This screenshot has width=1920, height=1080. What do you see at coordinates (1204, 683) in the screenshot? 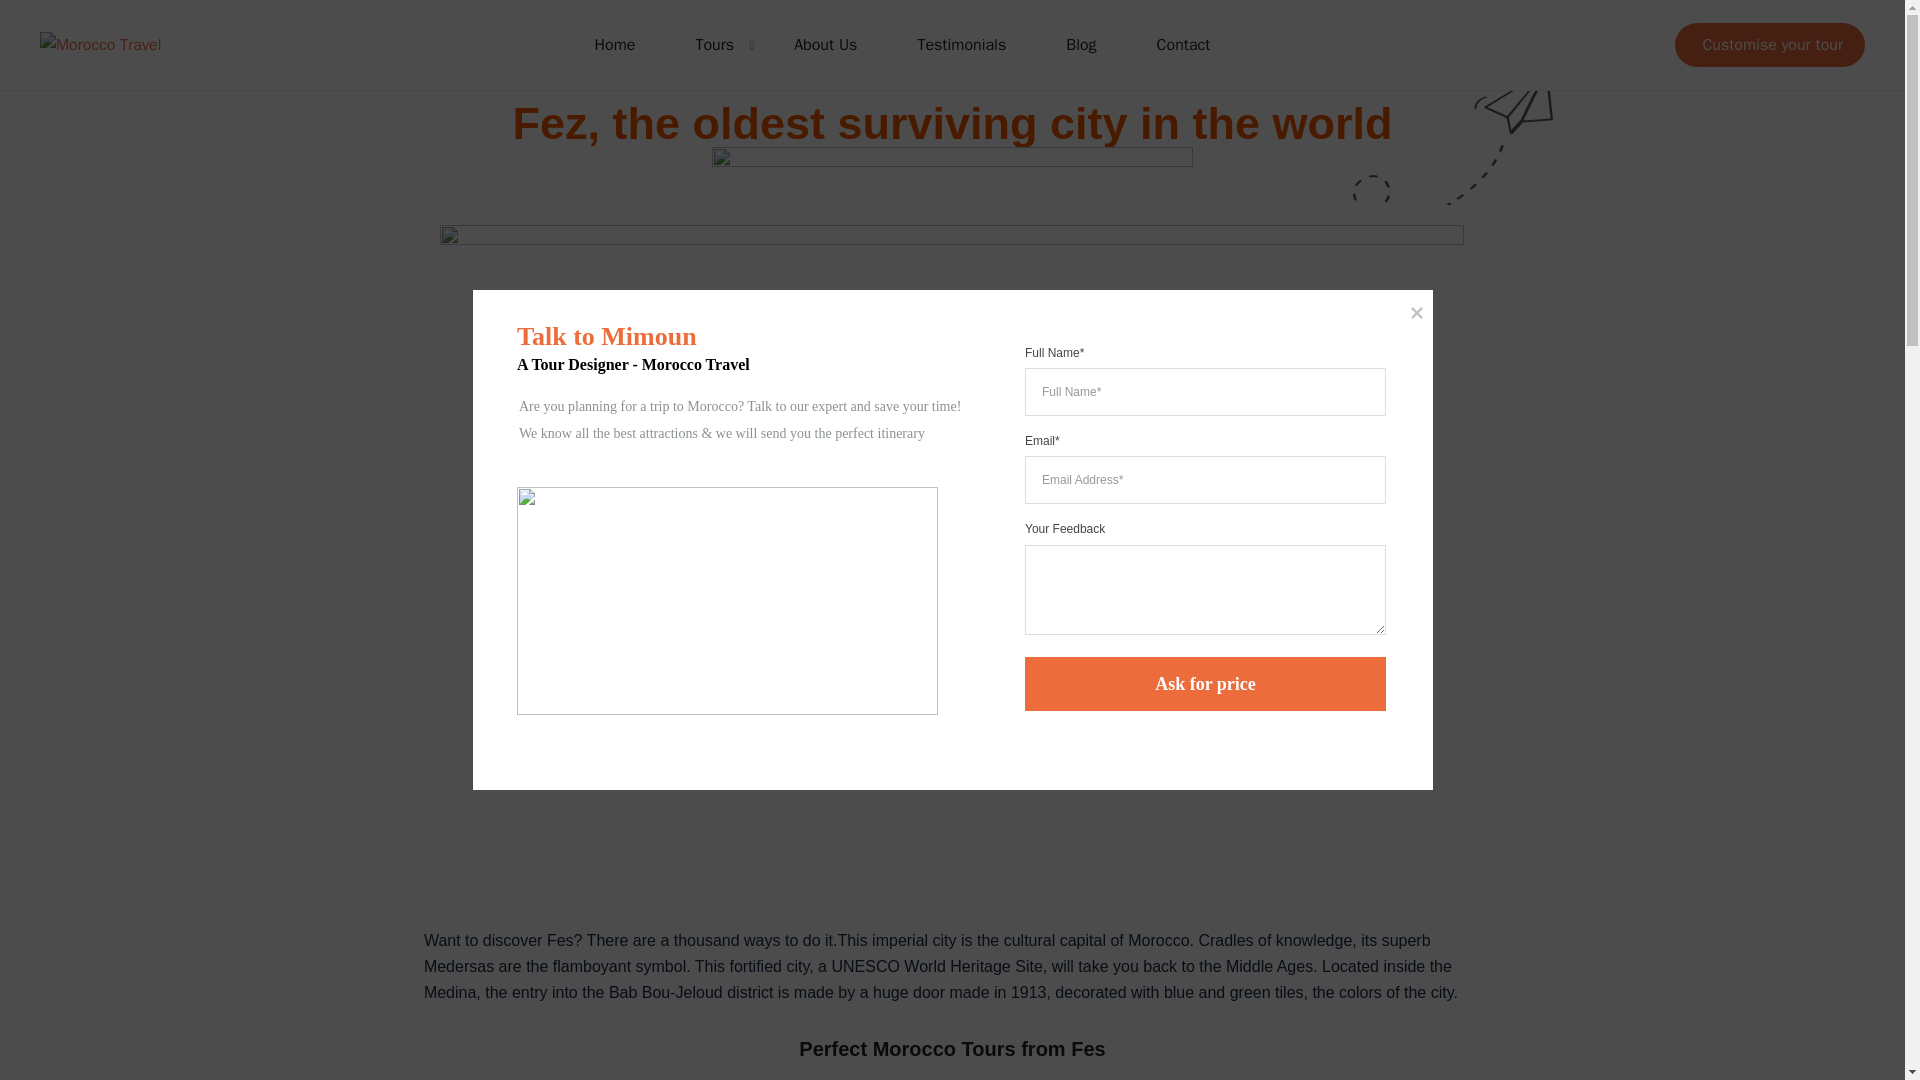
I see `Ask for price` at bounding box center [1204, 683].